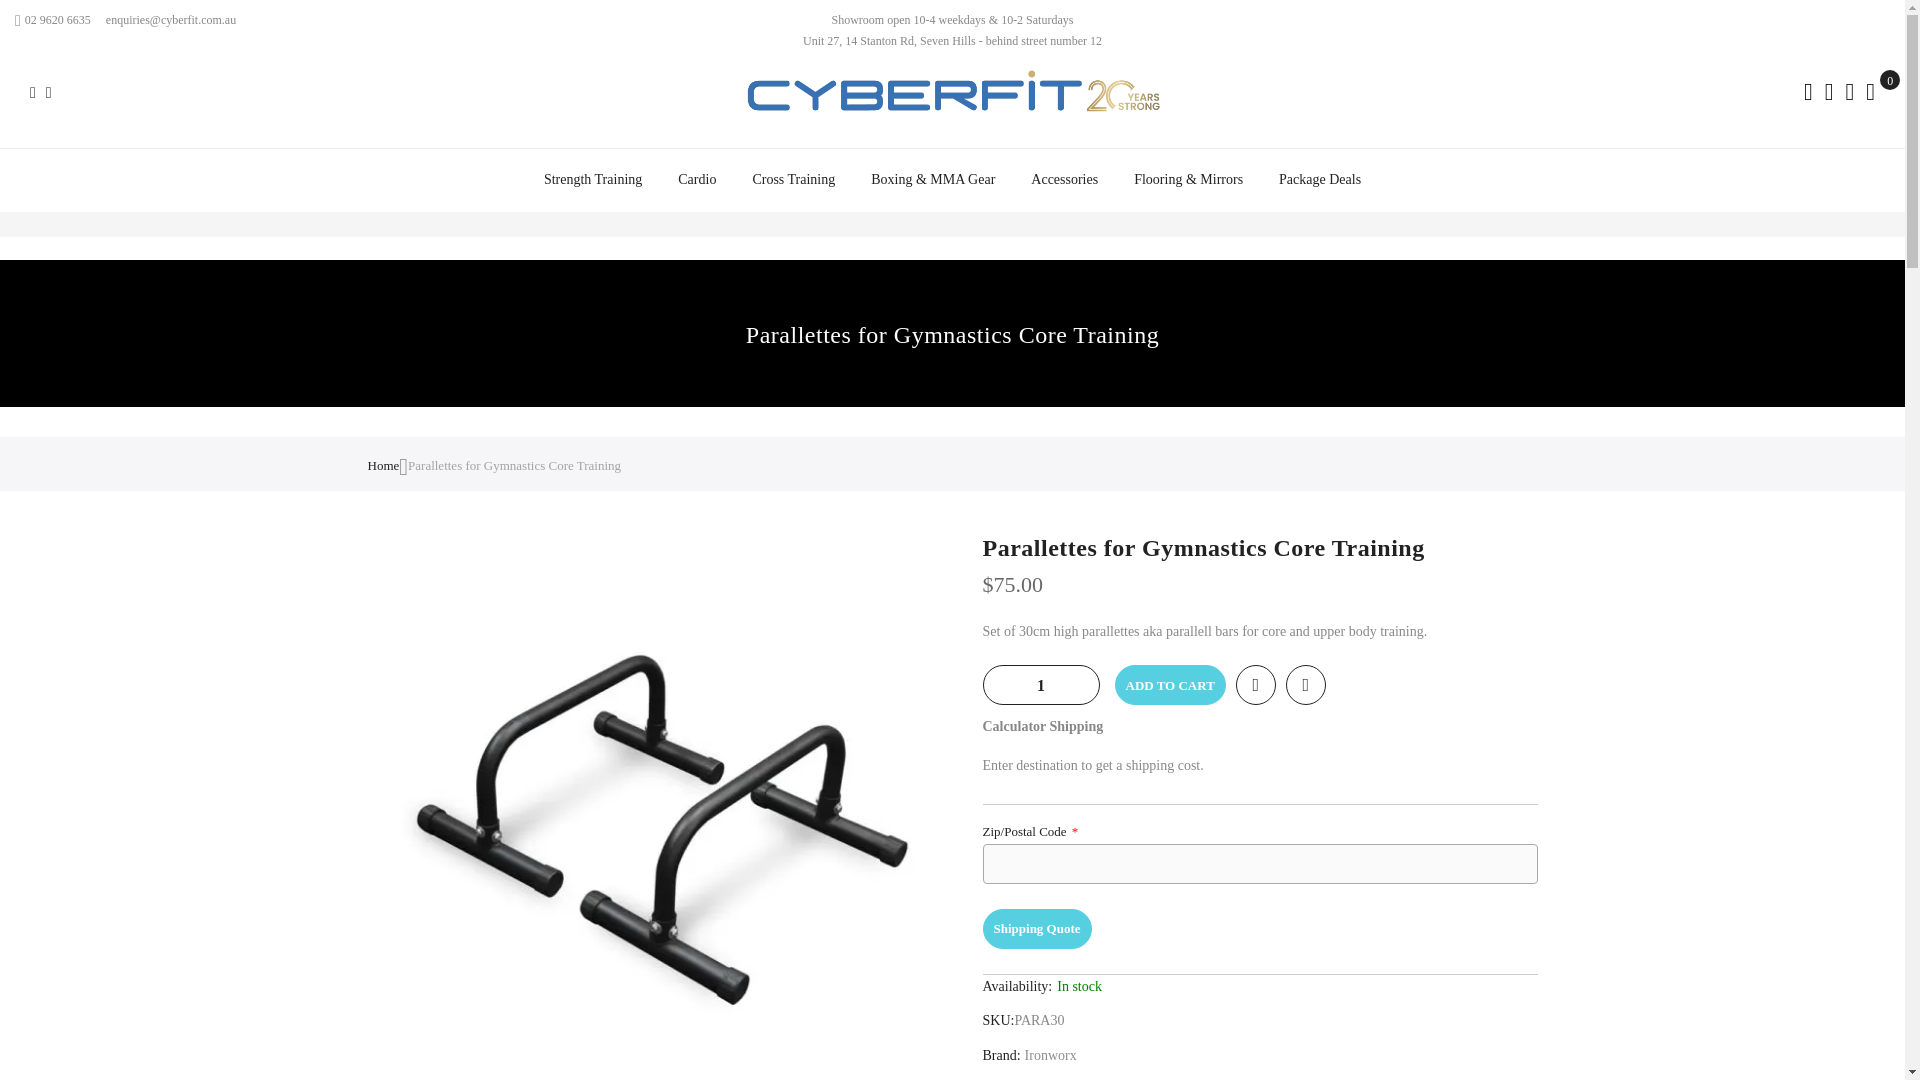 The image size is (1920, 1080). What do you see at coordinates (1168, 685) in the screenshot?
I see `Add to Cart` at bounding box center [1168, 685].